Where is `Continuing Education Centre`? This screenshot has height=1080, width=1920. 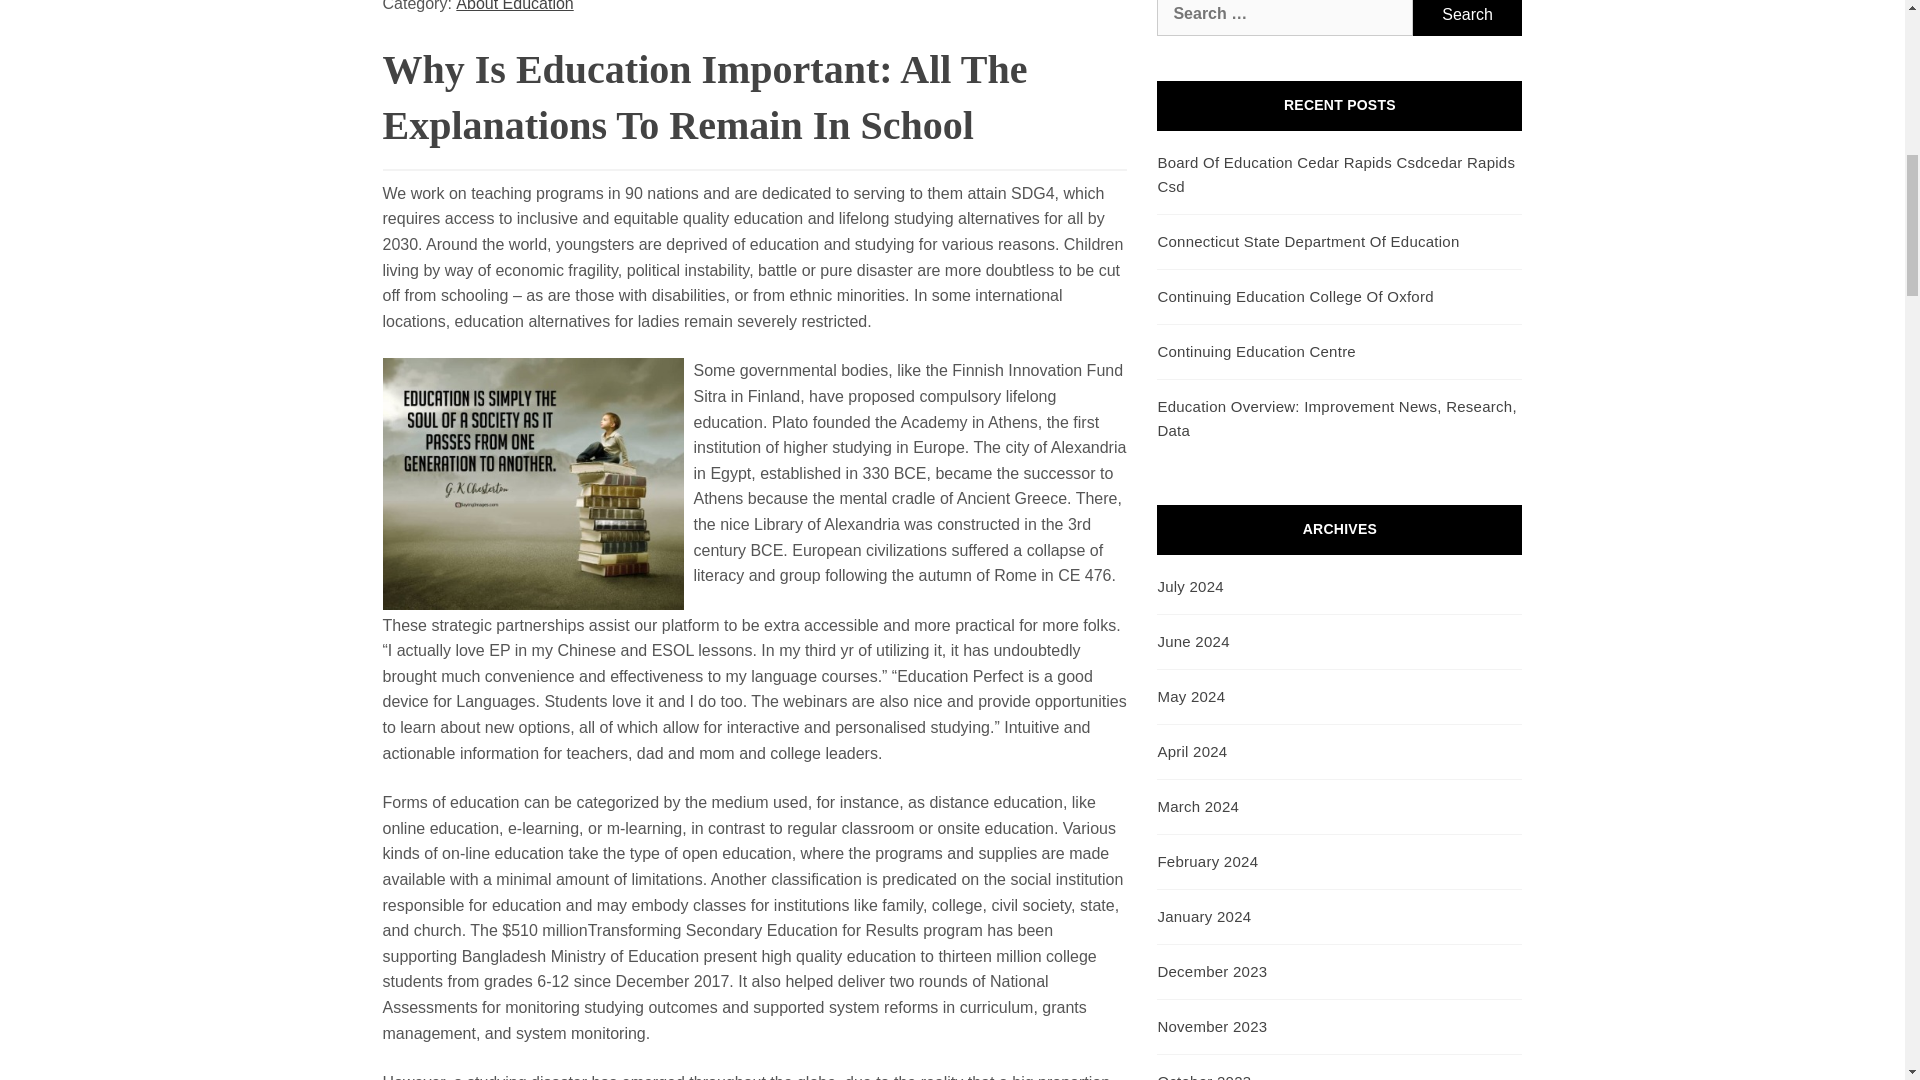 Continuing Education Centre is located at coordinates (1256, 351).